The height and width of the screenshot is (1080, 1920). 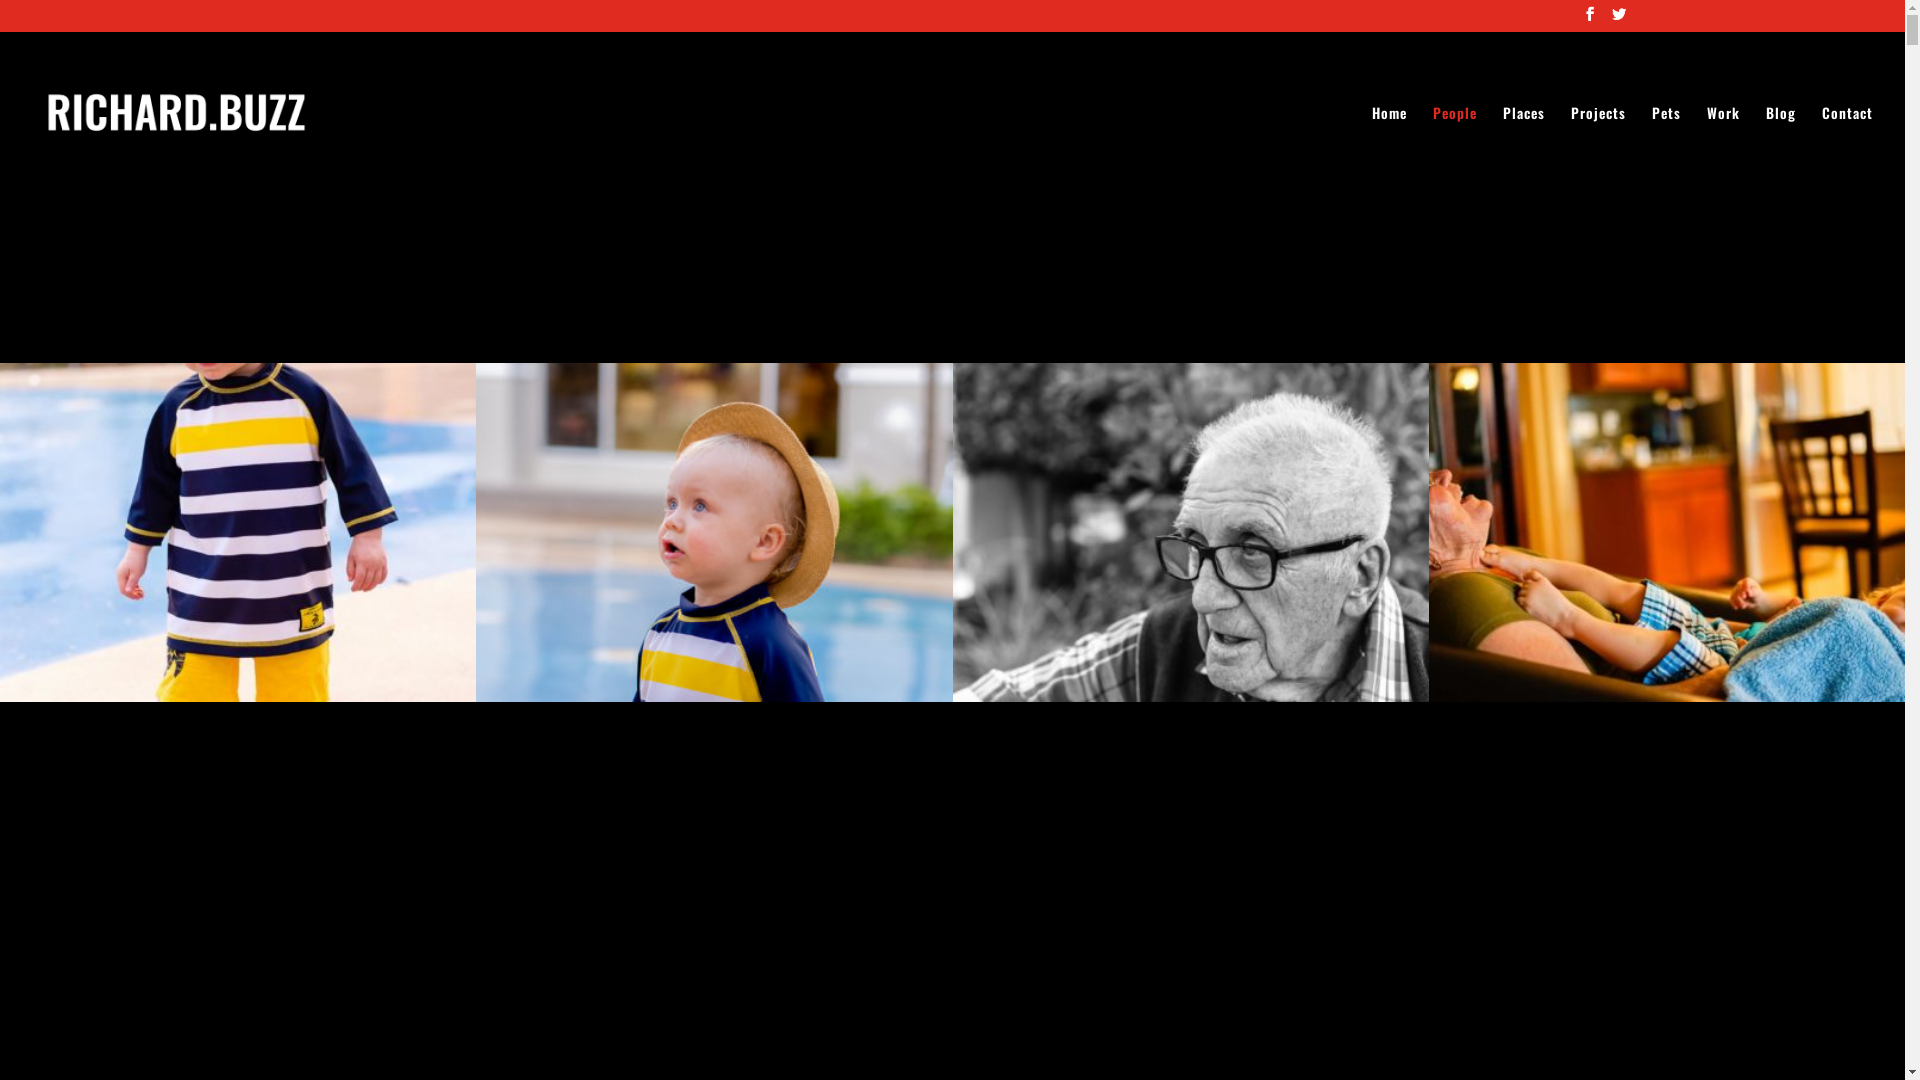 I want to click on Work, so click(x=1724, y=150).